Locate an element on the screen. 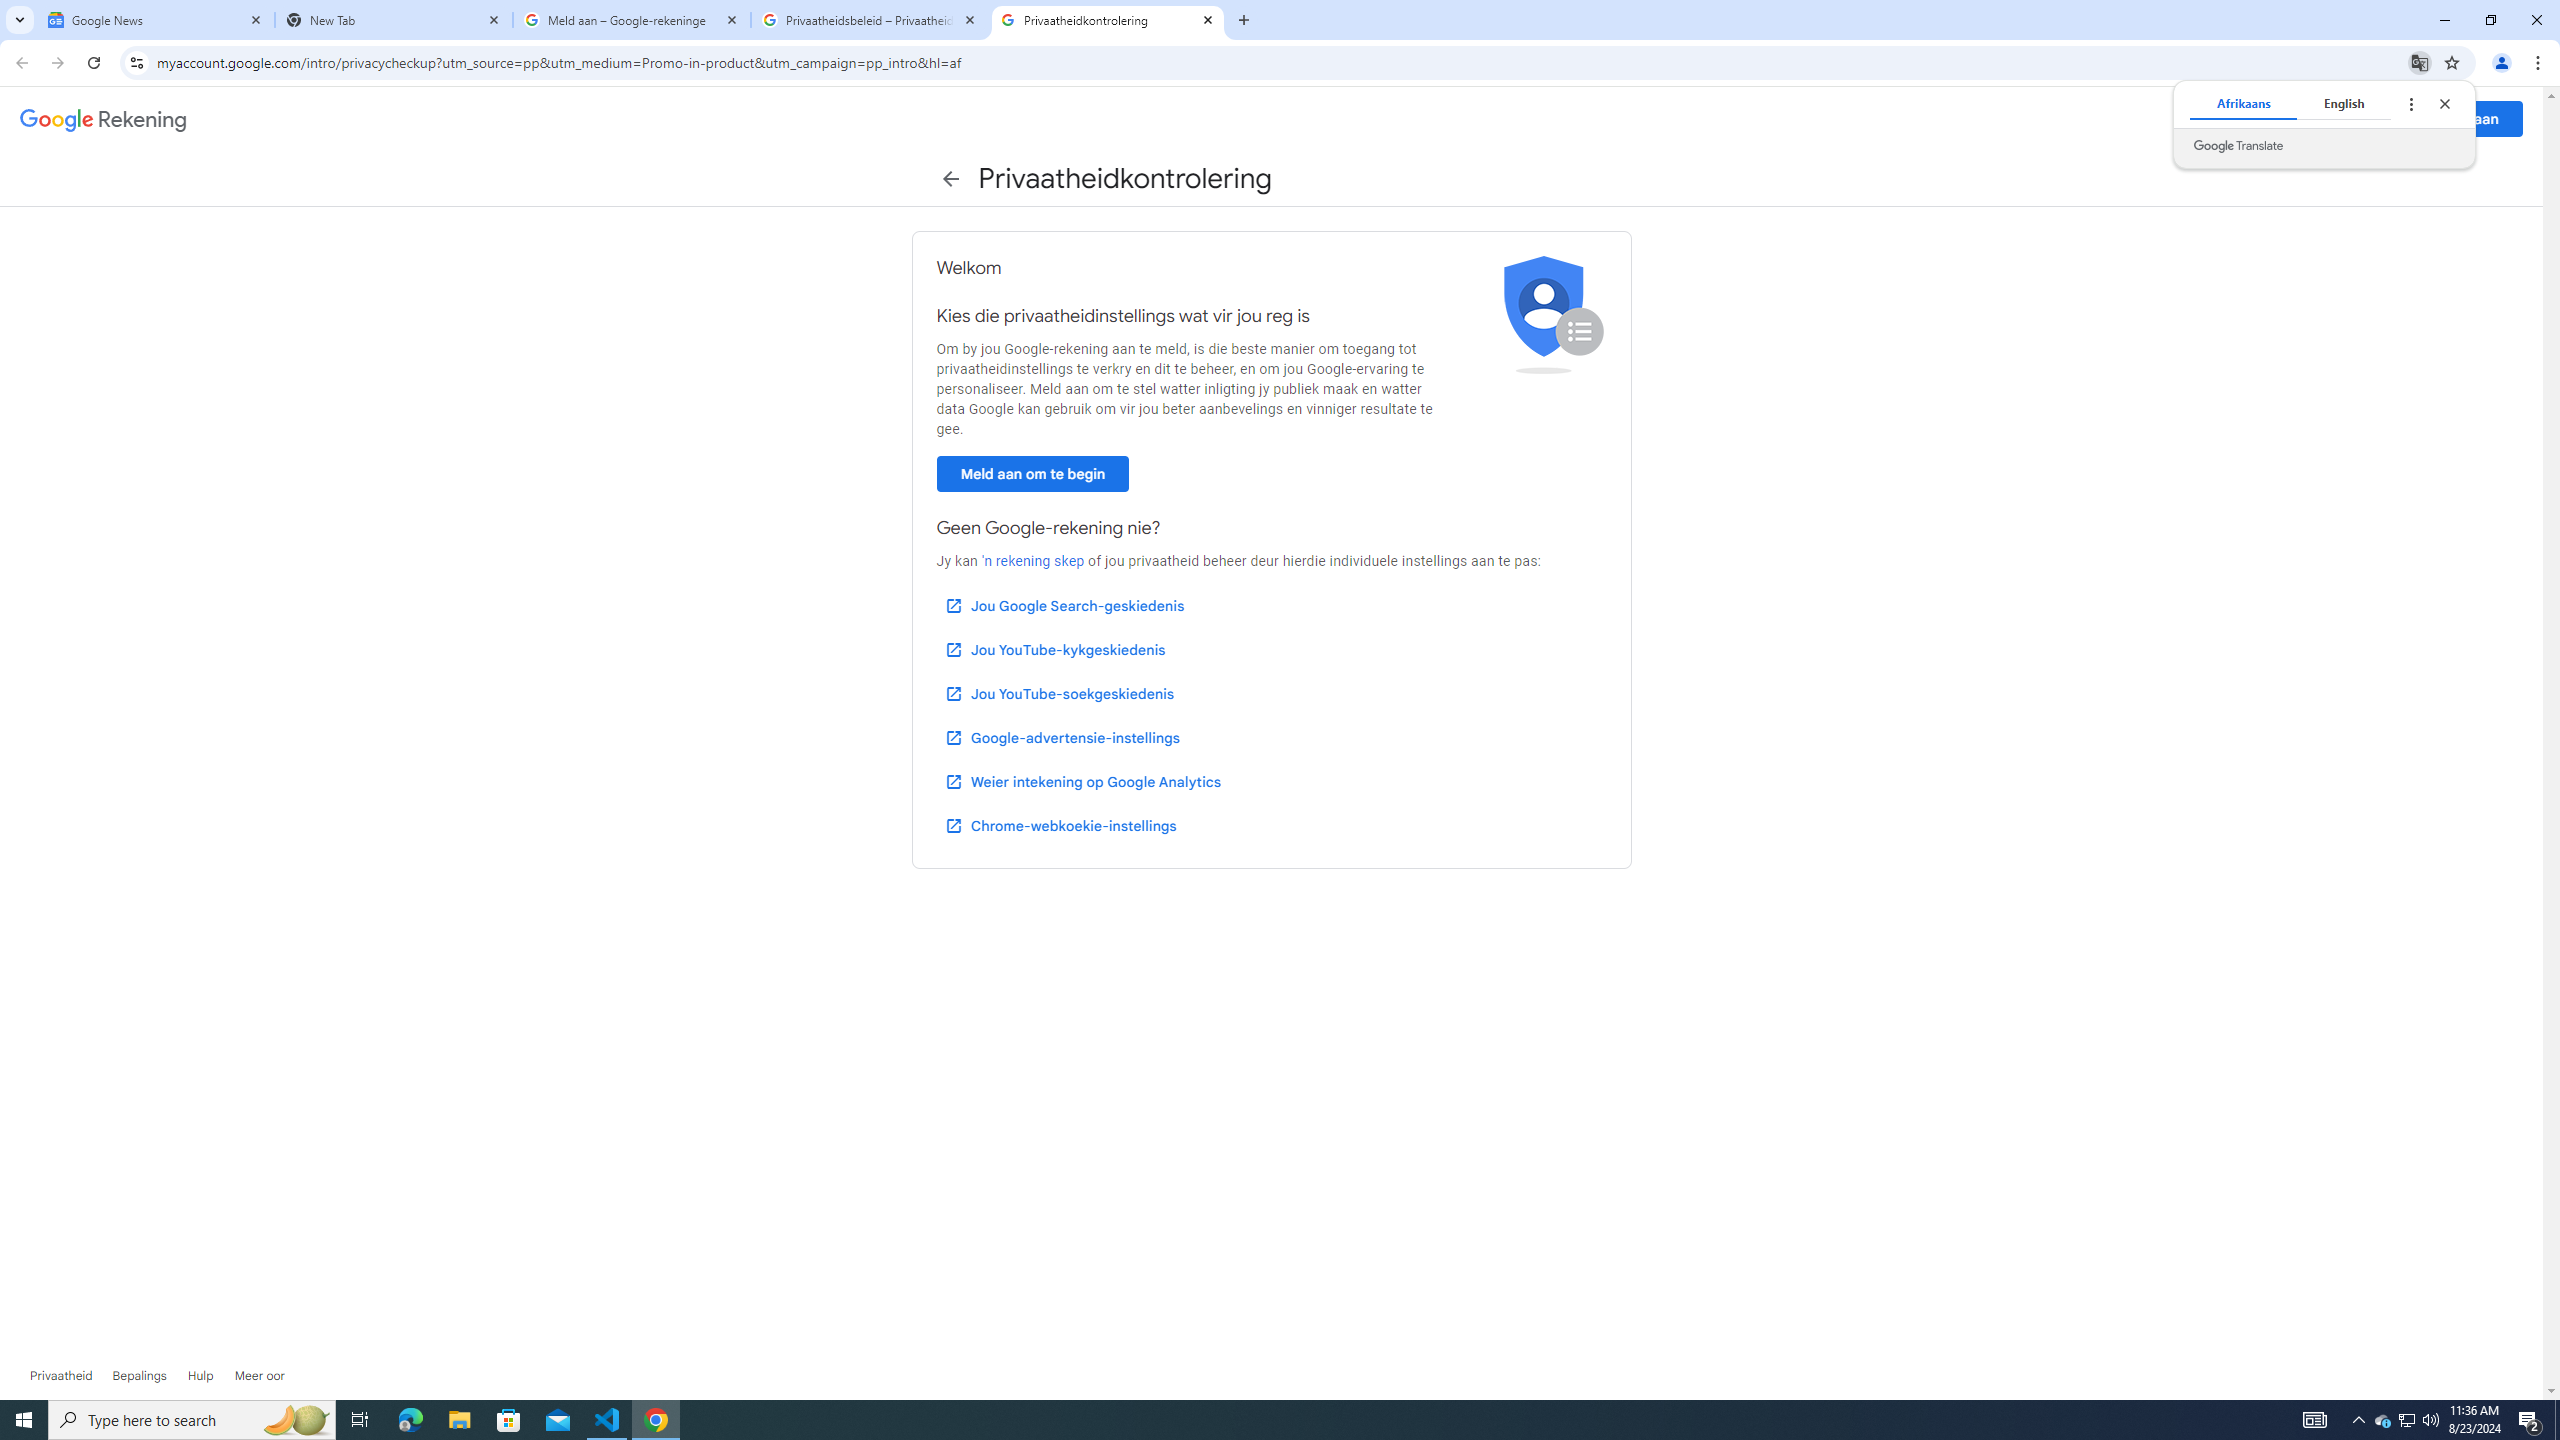  'n rekening skep is located at coordinates (1032, 561).